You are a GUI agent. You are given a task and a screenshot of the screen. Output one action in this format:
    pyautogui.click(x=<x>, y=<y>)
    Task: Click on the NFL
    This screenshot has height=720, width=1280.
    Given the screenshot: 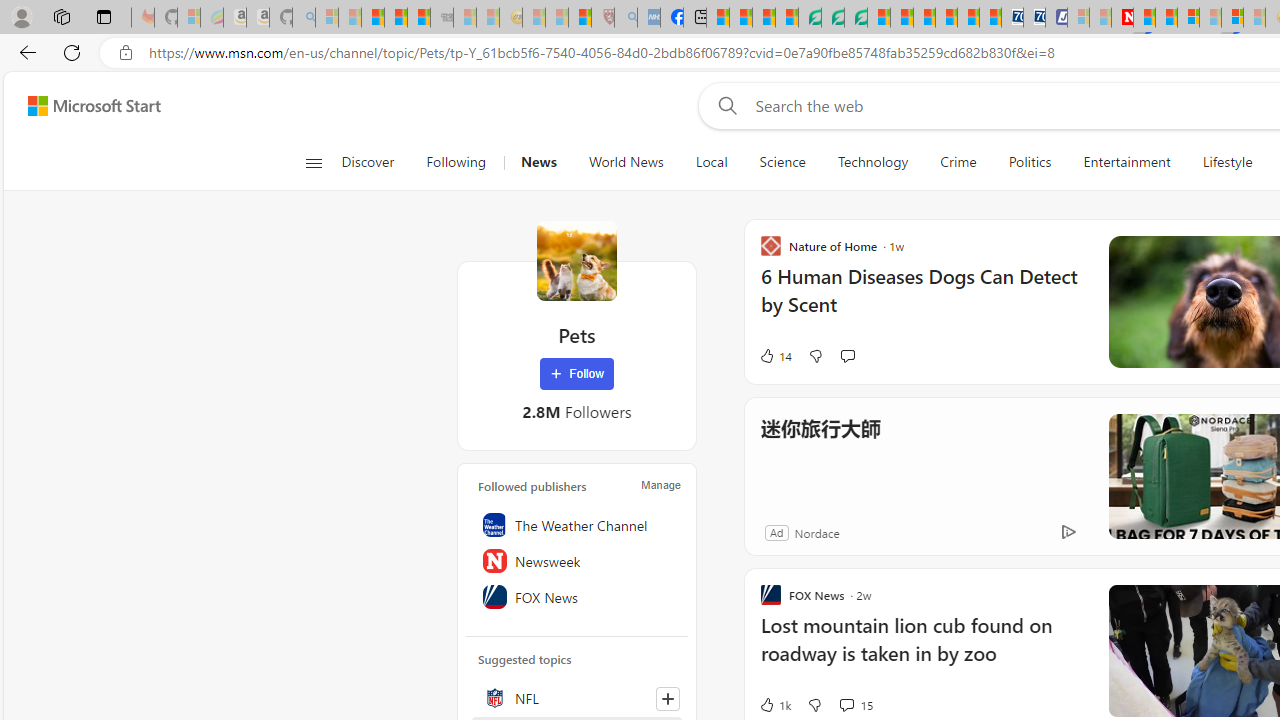 What is the action you would take?
    pyautogui.click(x=577, y=698)
    